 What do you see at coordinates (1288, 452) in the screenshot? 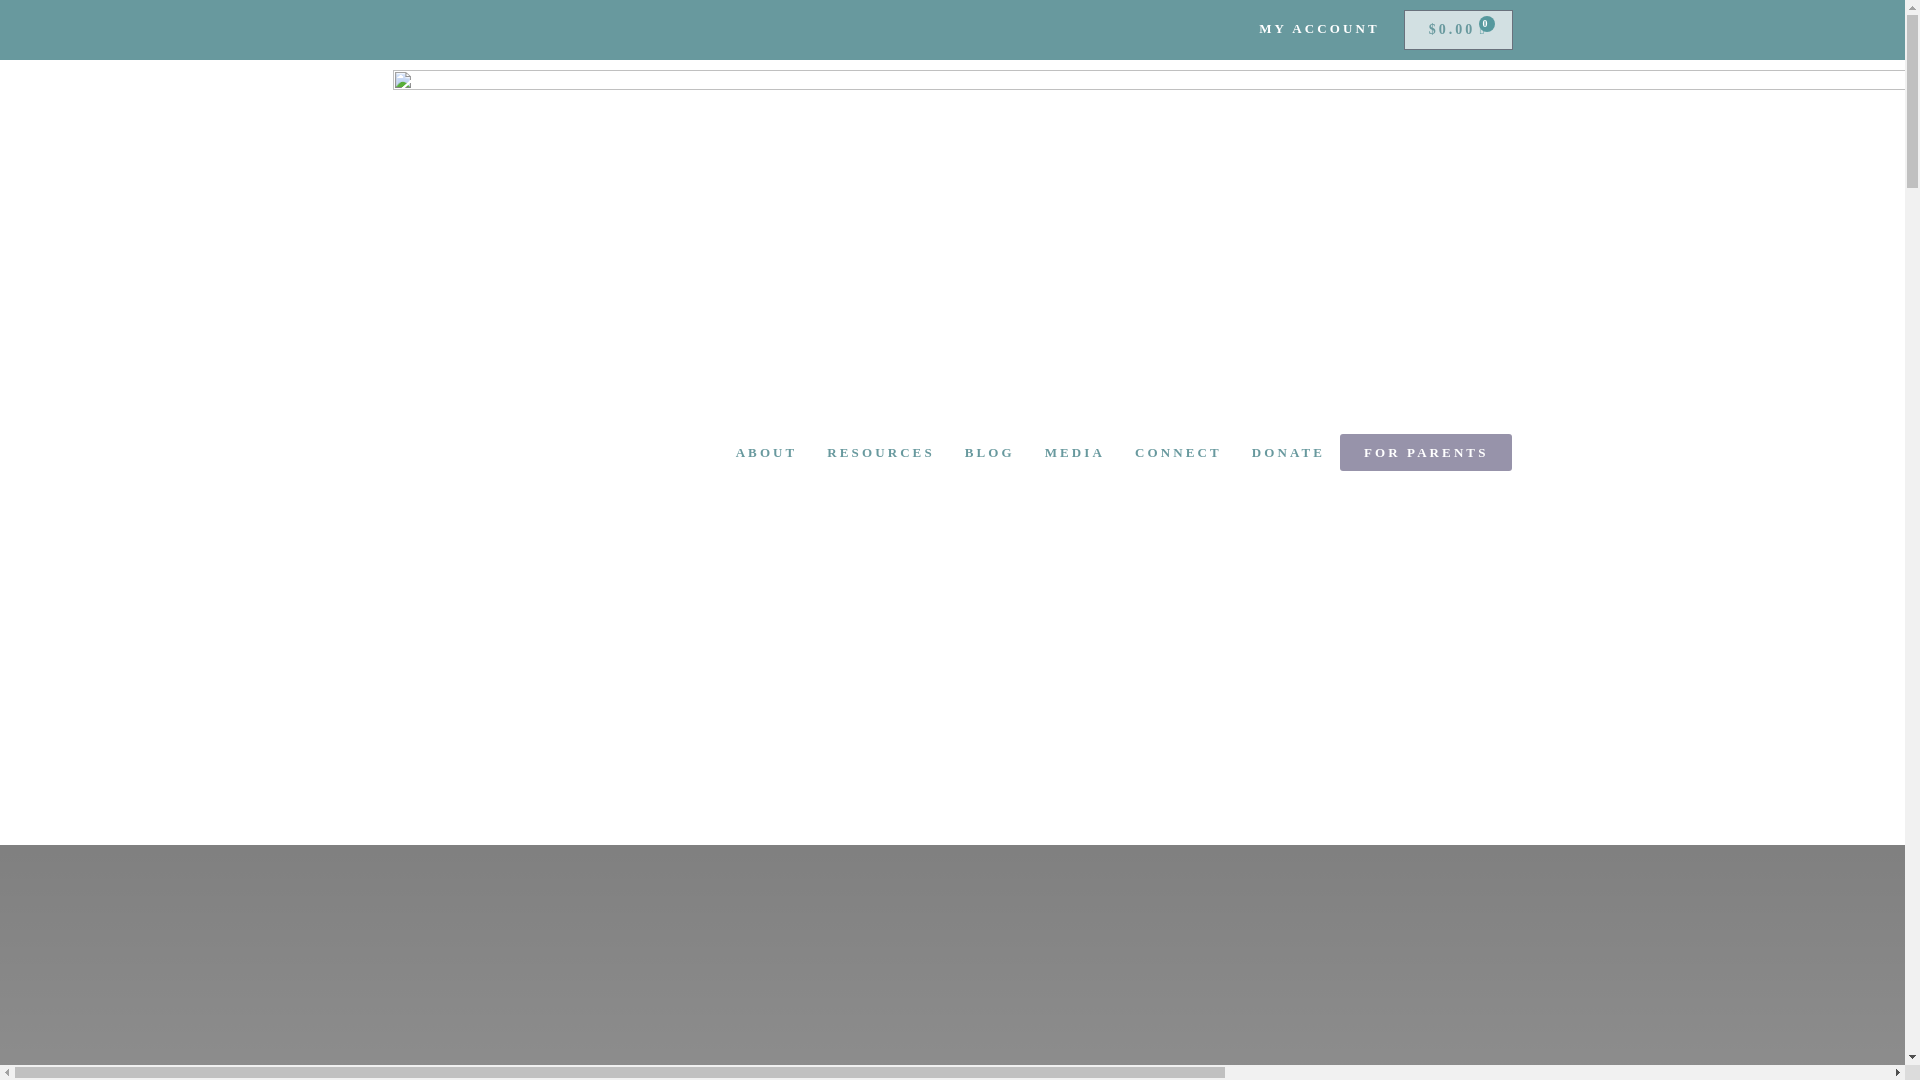
I see `DONATE` at bounding box center [1288, 452].